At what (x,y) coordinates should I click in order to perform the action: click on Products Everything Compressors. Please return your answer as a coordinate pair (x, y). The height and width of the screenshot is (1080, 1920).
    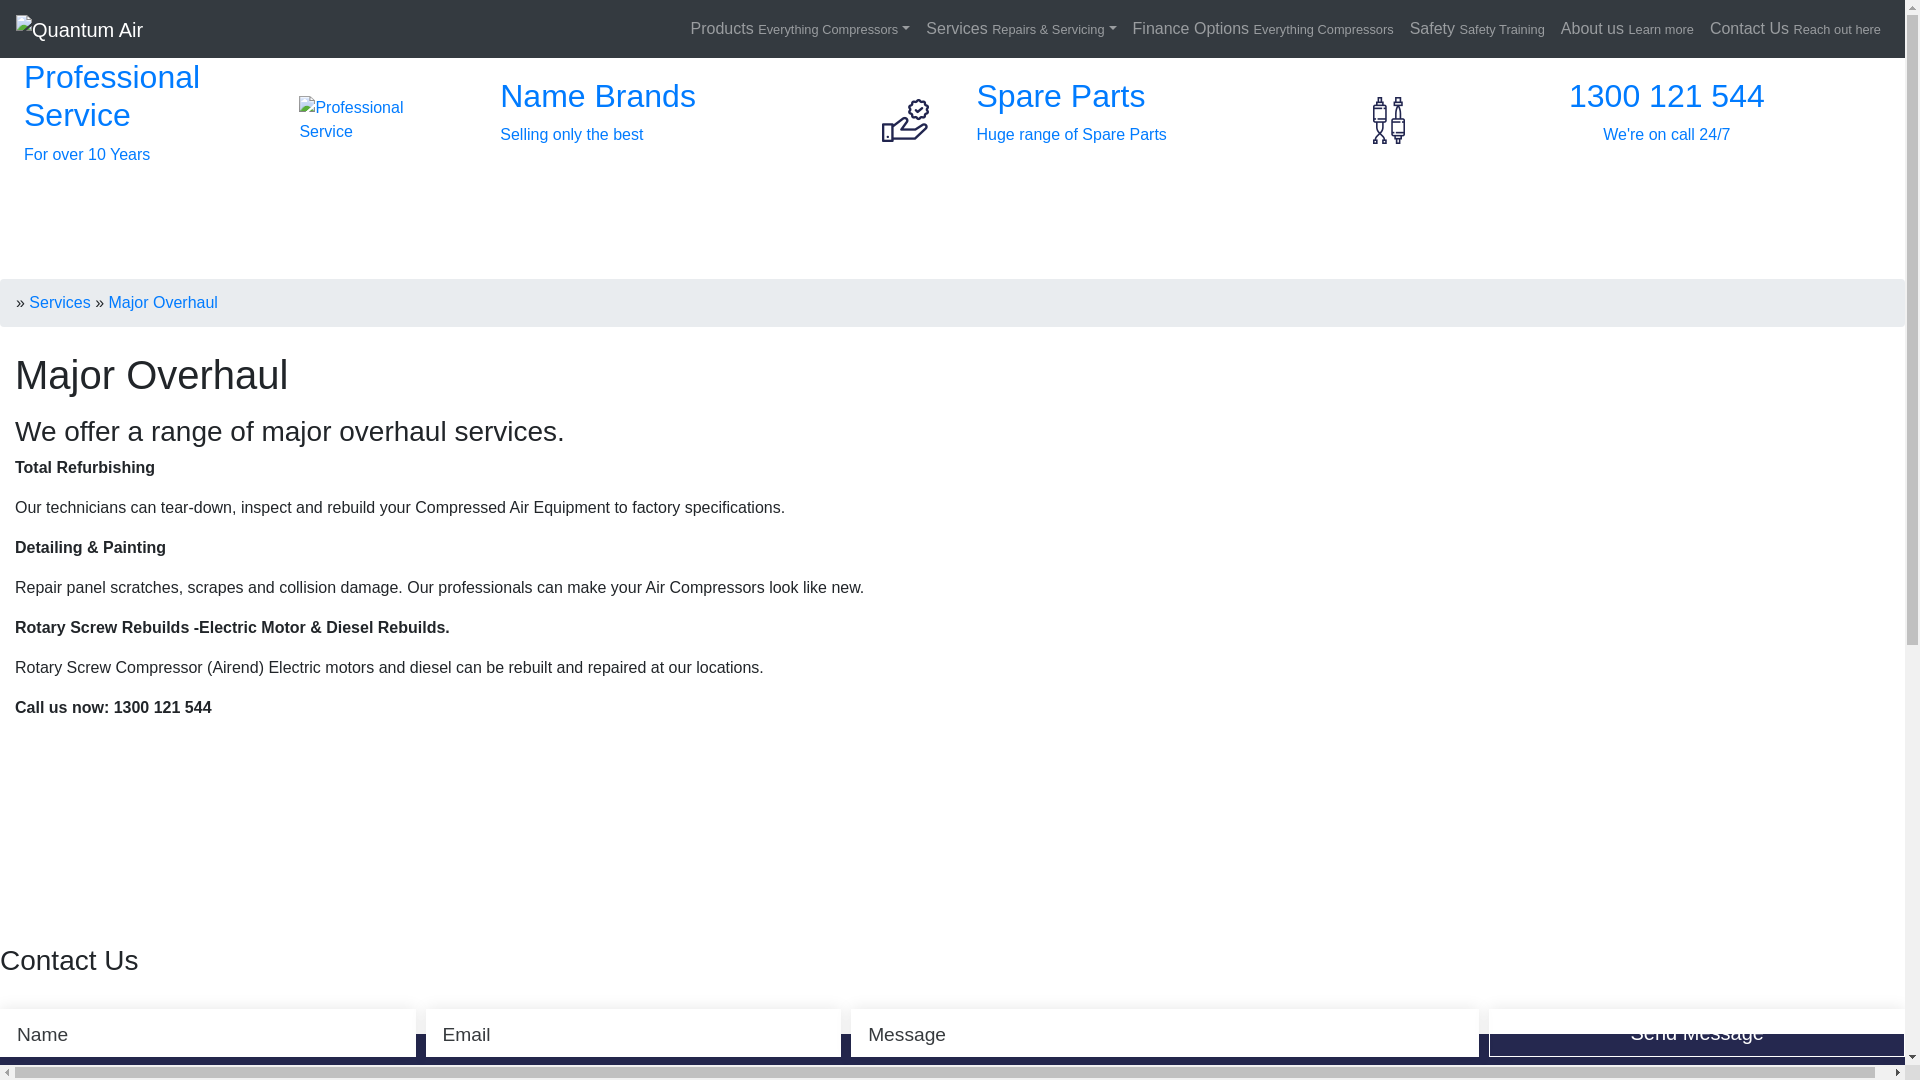
    Looking at the image, I should click on (801, 29).